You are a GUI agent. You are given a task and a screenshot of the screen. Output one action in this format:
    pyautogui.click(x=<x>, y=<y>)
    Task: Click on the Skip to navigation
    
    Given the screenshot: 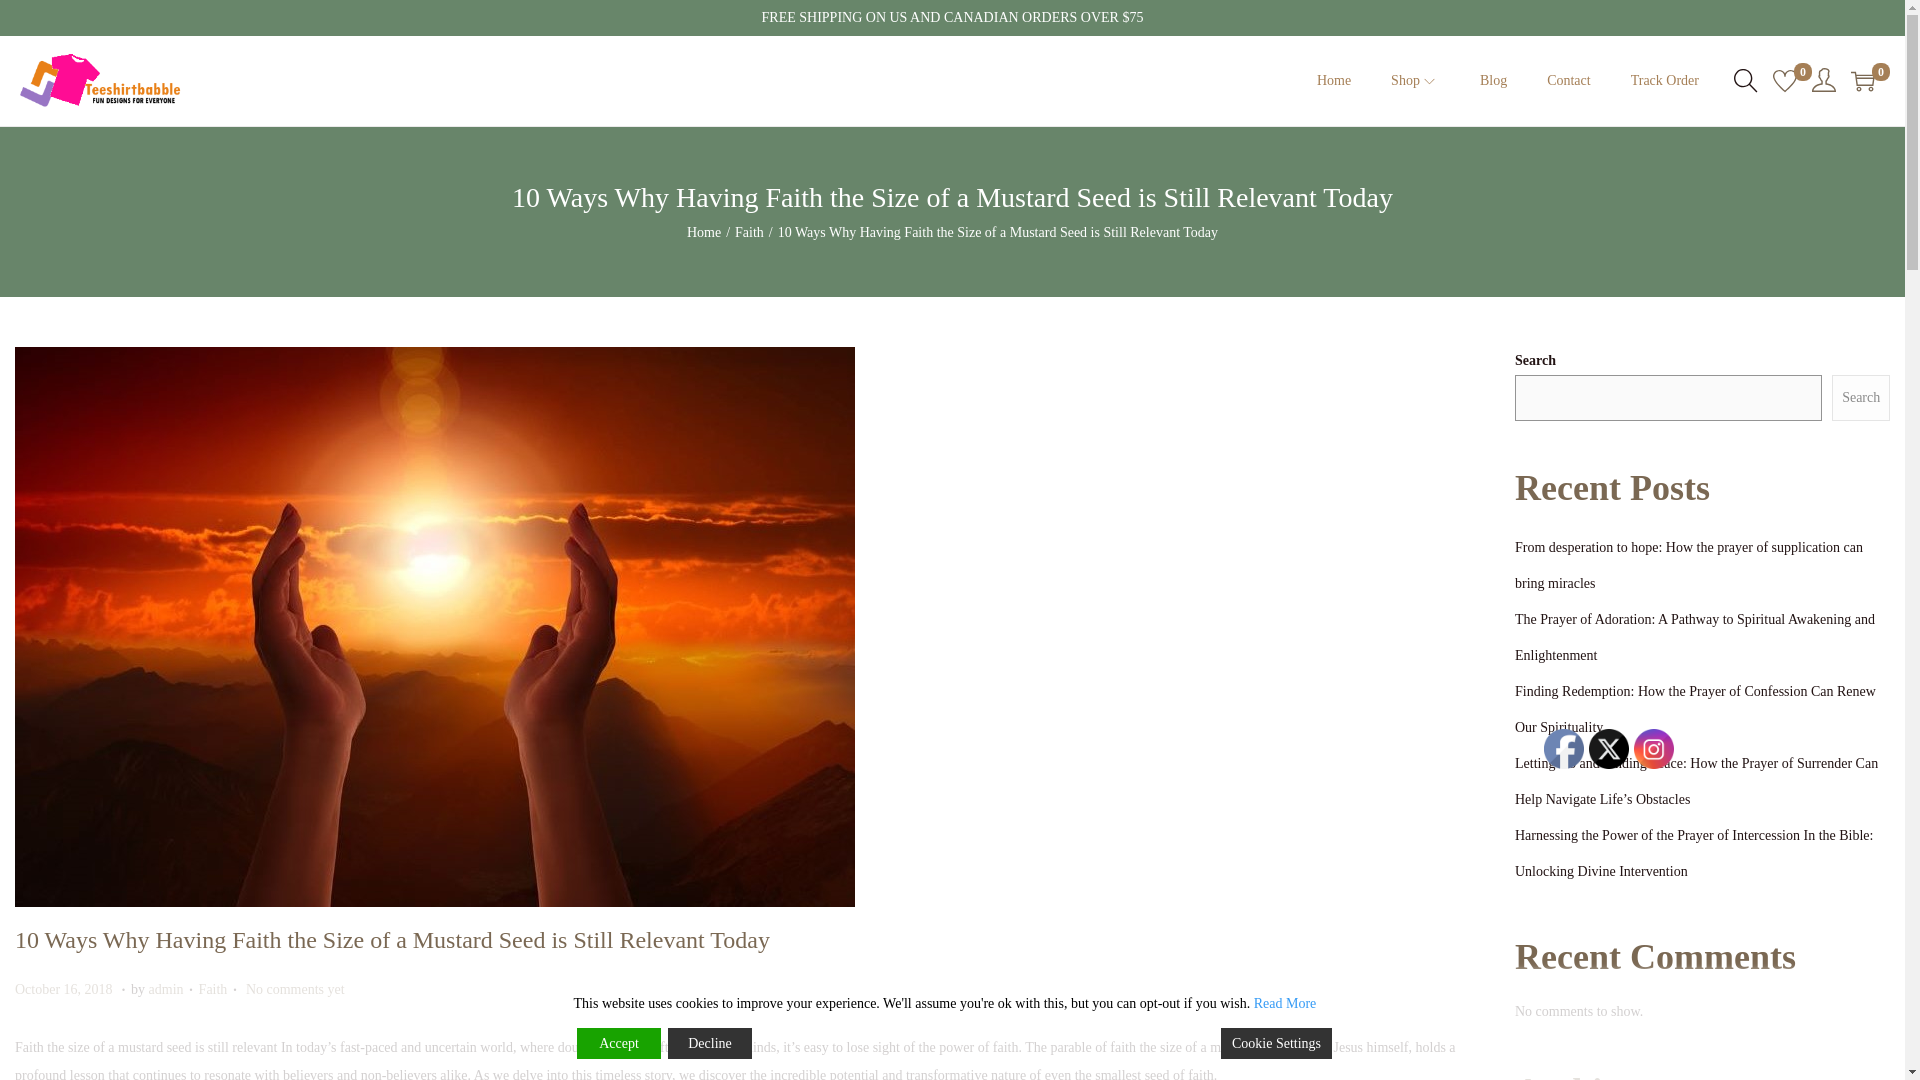 What is the action you would take?
    pyautogui.click(x=166, y=988)
    